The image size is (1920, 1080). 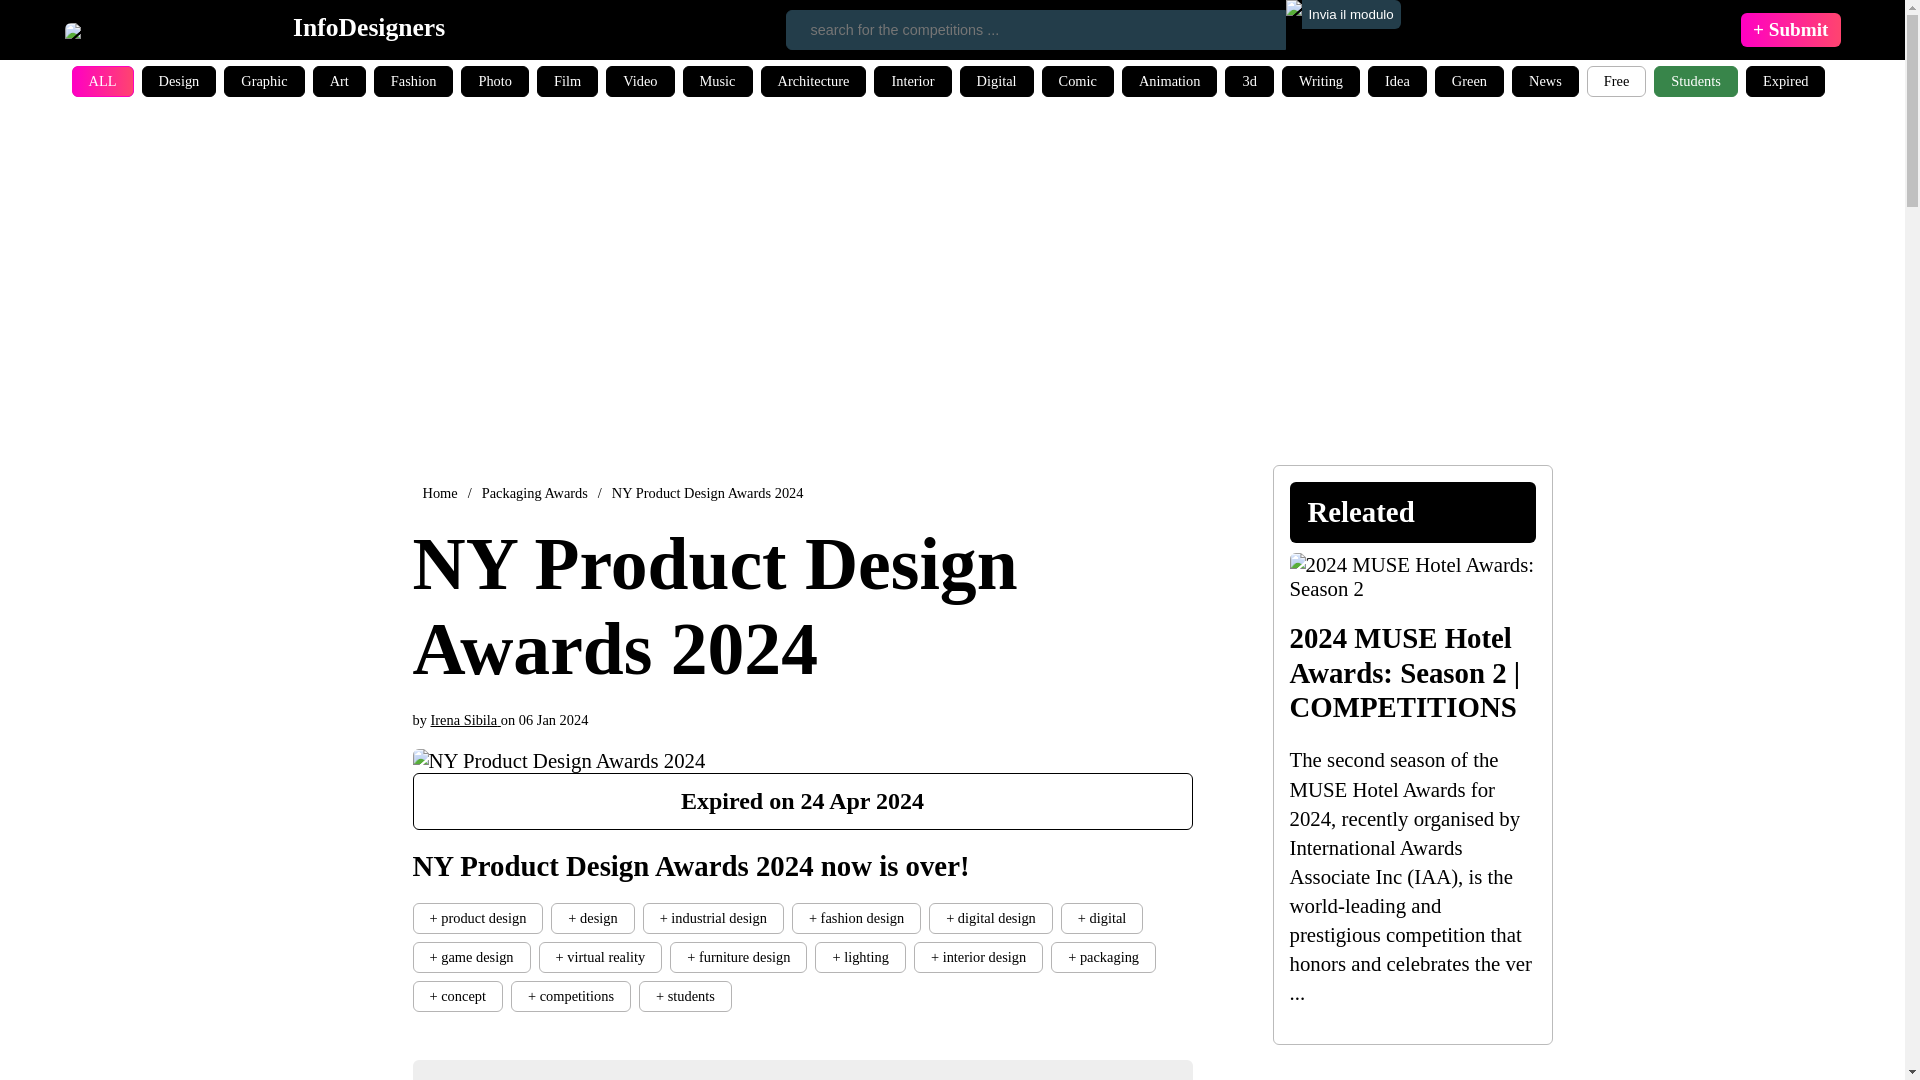 I want to click on Architecture, so click(x=812, y=81).